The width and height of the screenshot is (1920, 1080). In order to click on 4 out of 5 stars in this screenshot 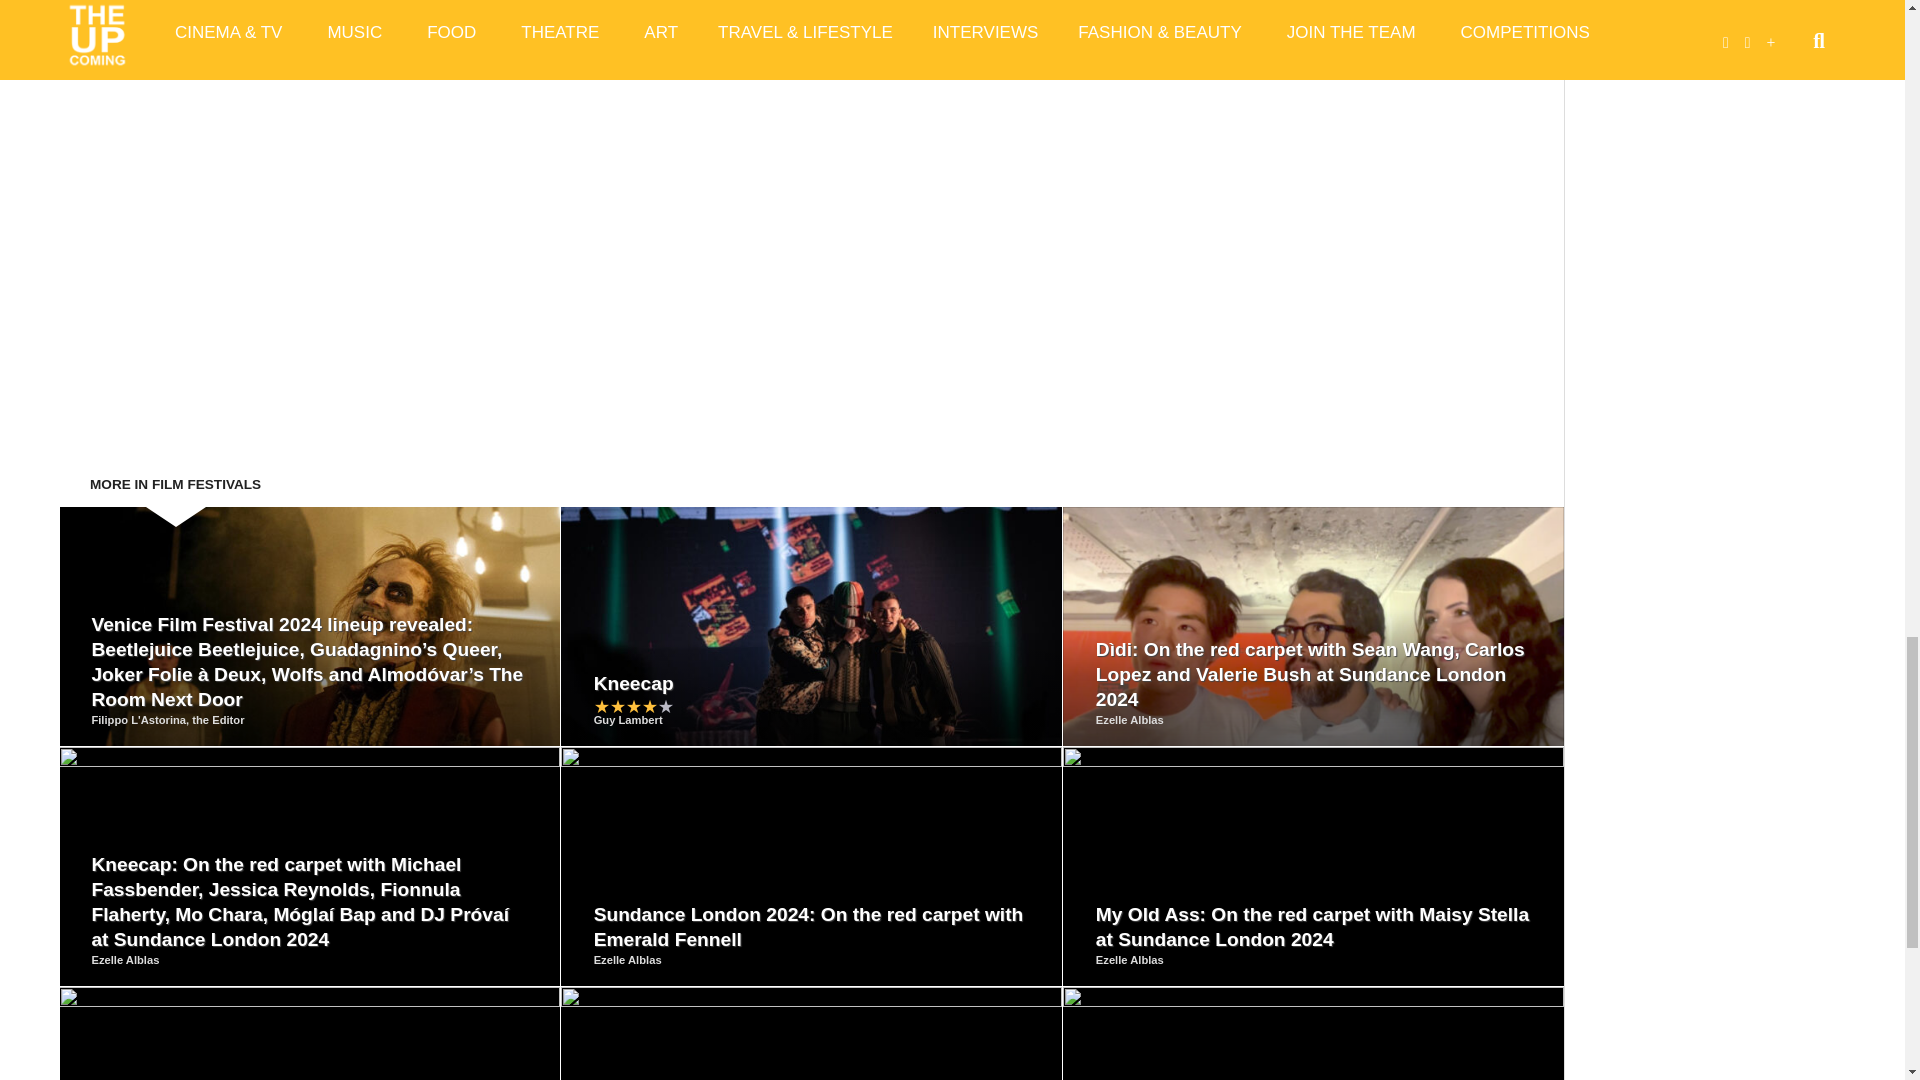, I will do `click(633, 706)`.